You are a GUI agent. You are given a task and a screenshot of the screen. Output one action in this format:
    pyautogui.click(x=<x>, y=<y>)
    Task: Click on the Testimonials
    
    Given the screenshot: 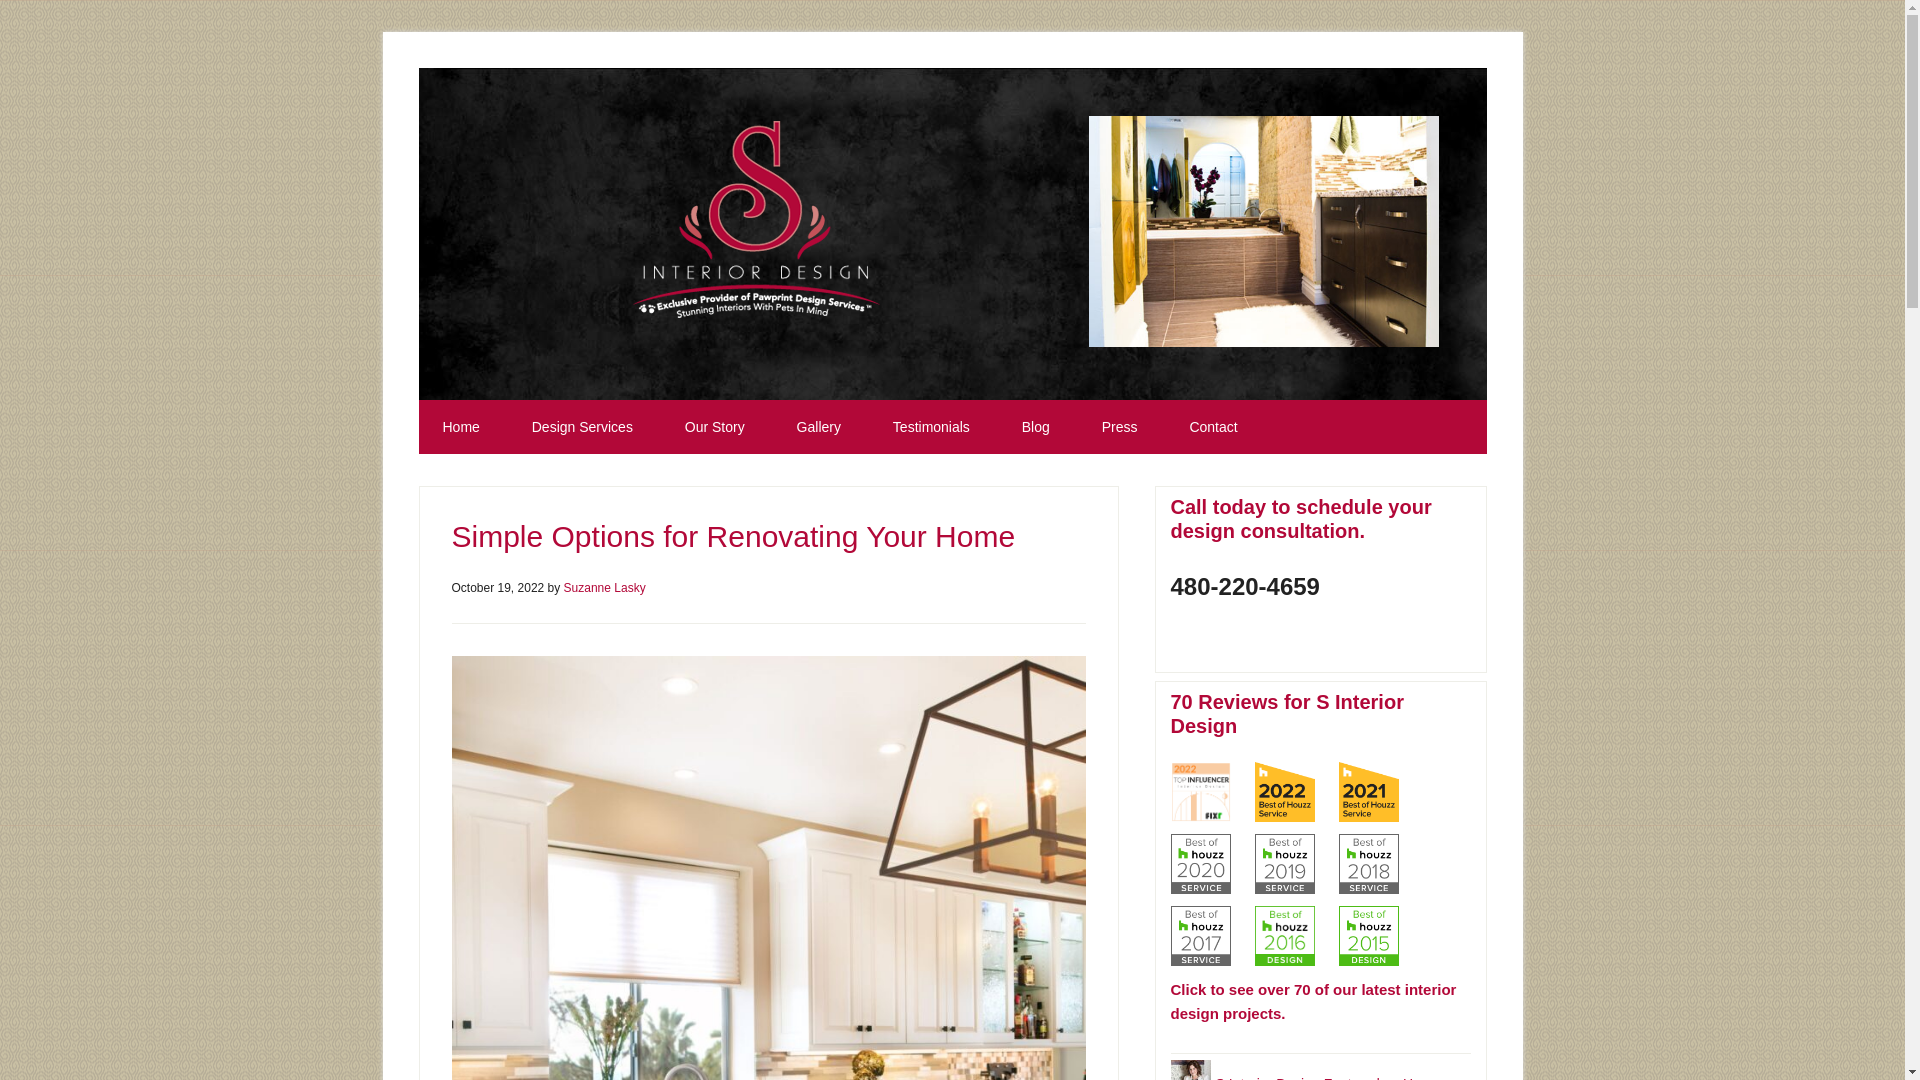 What is the action you would take?
    pyautogui.click(x=932, y=426)
    